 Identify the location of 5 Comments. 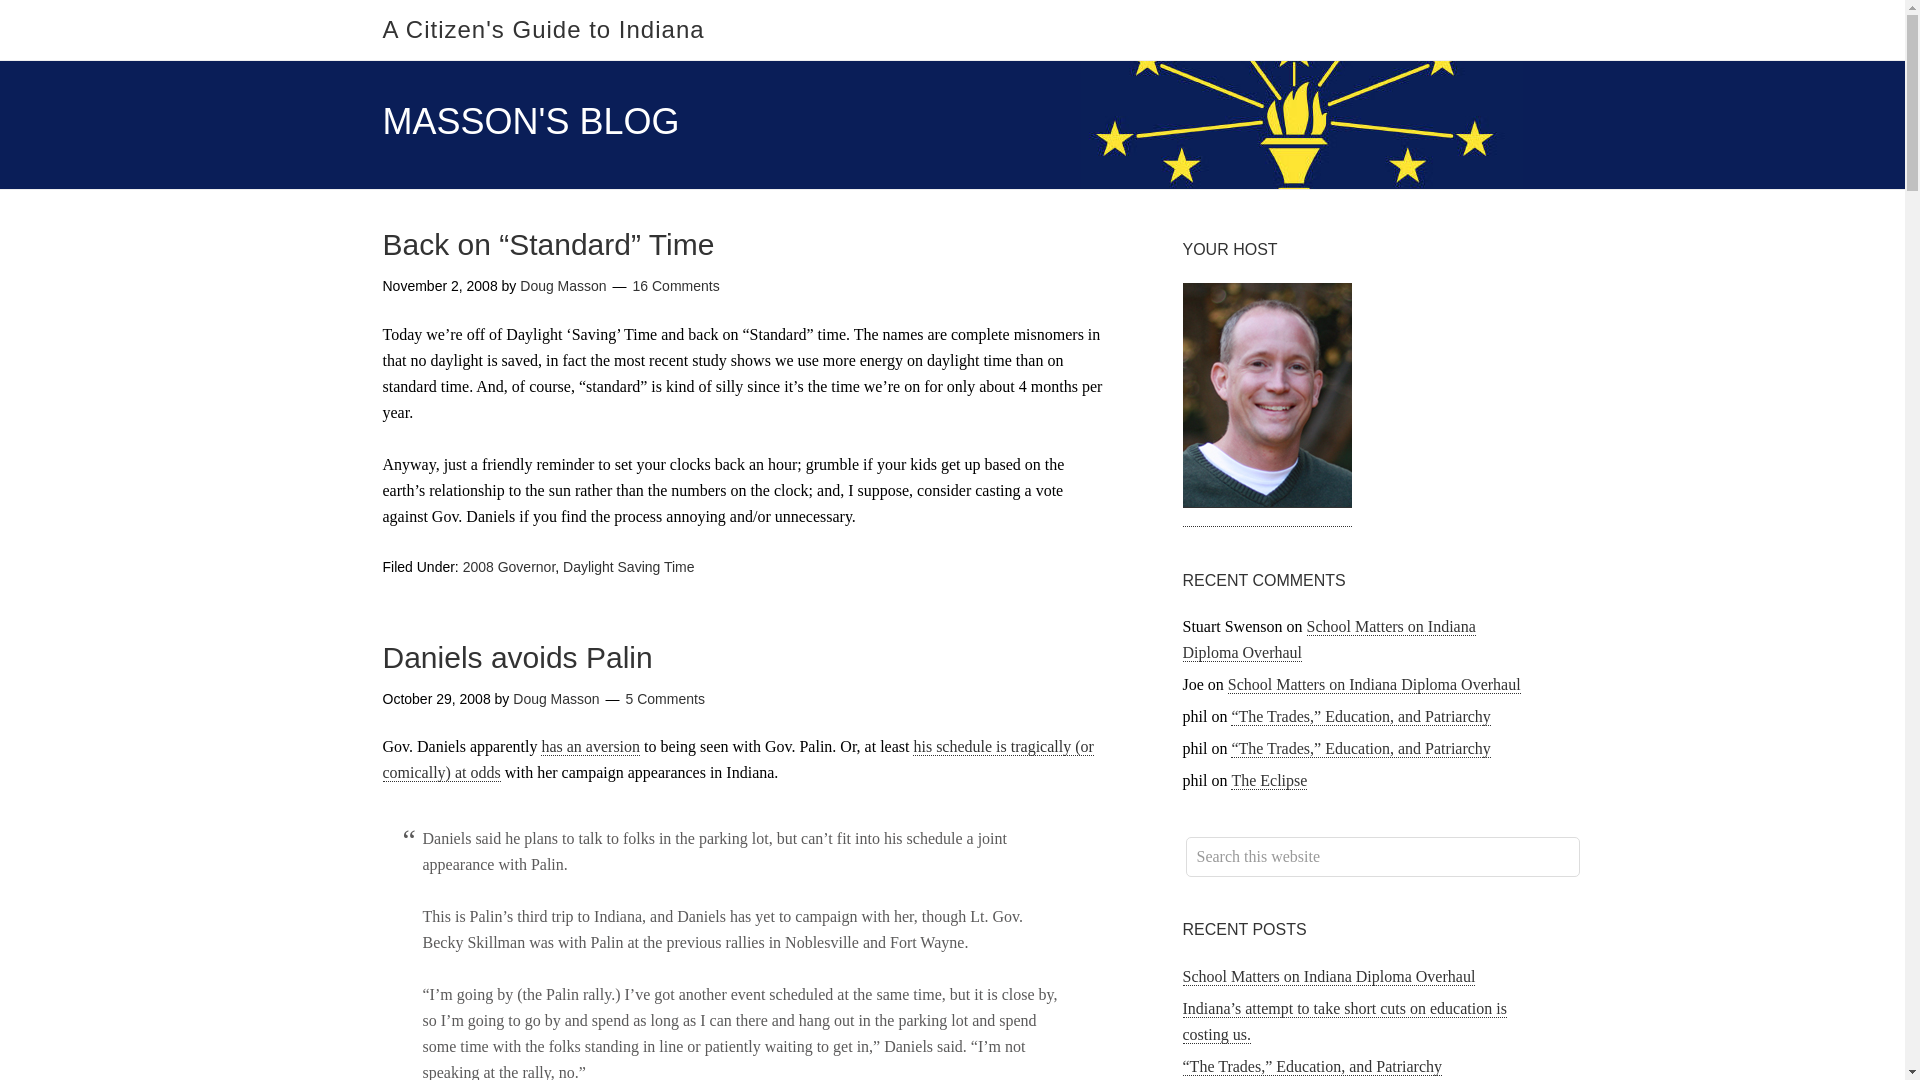
(664, 698).